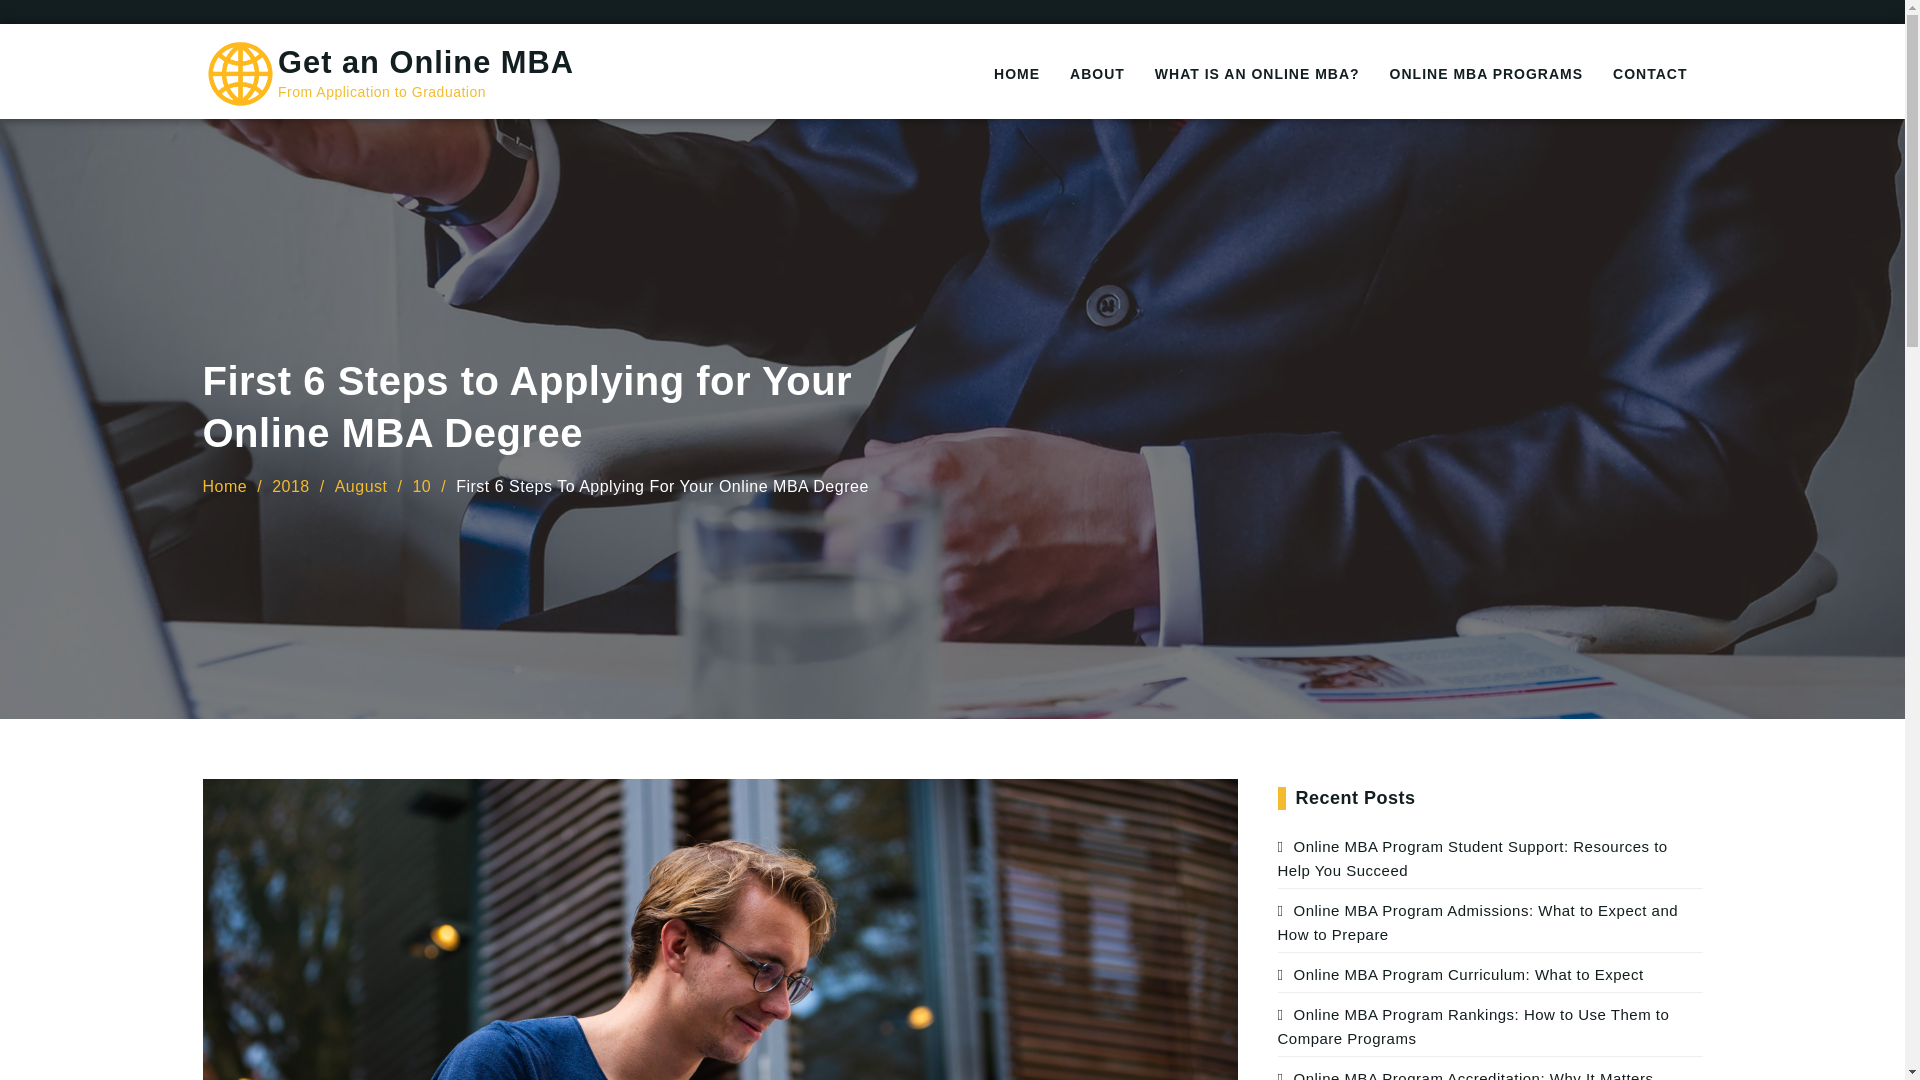 This screenshot has height=1080, width=1920. I want to click on WHAT IS AN ONLINE MBA?, so click(1257, 74).